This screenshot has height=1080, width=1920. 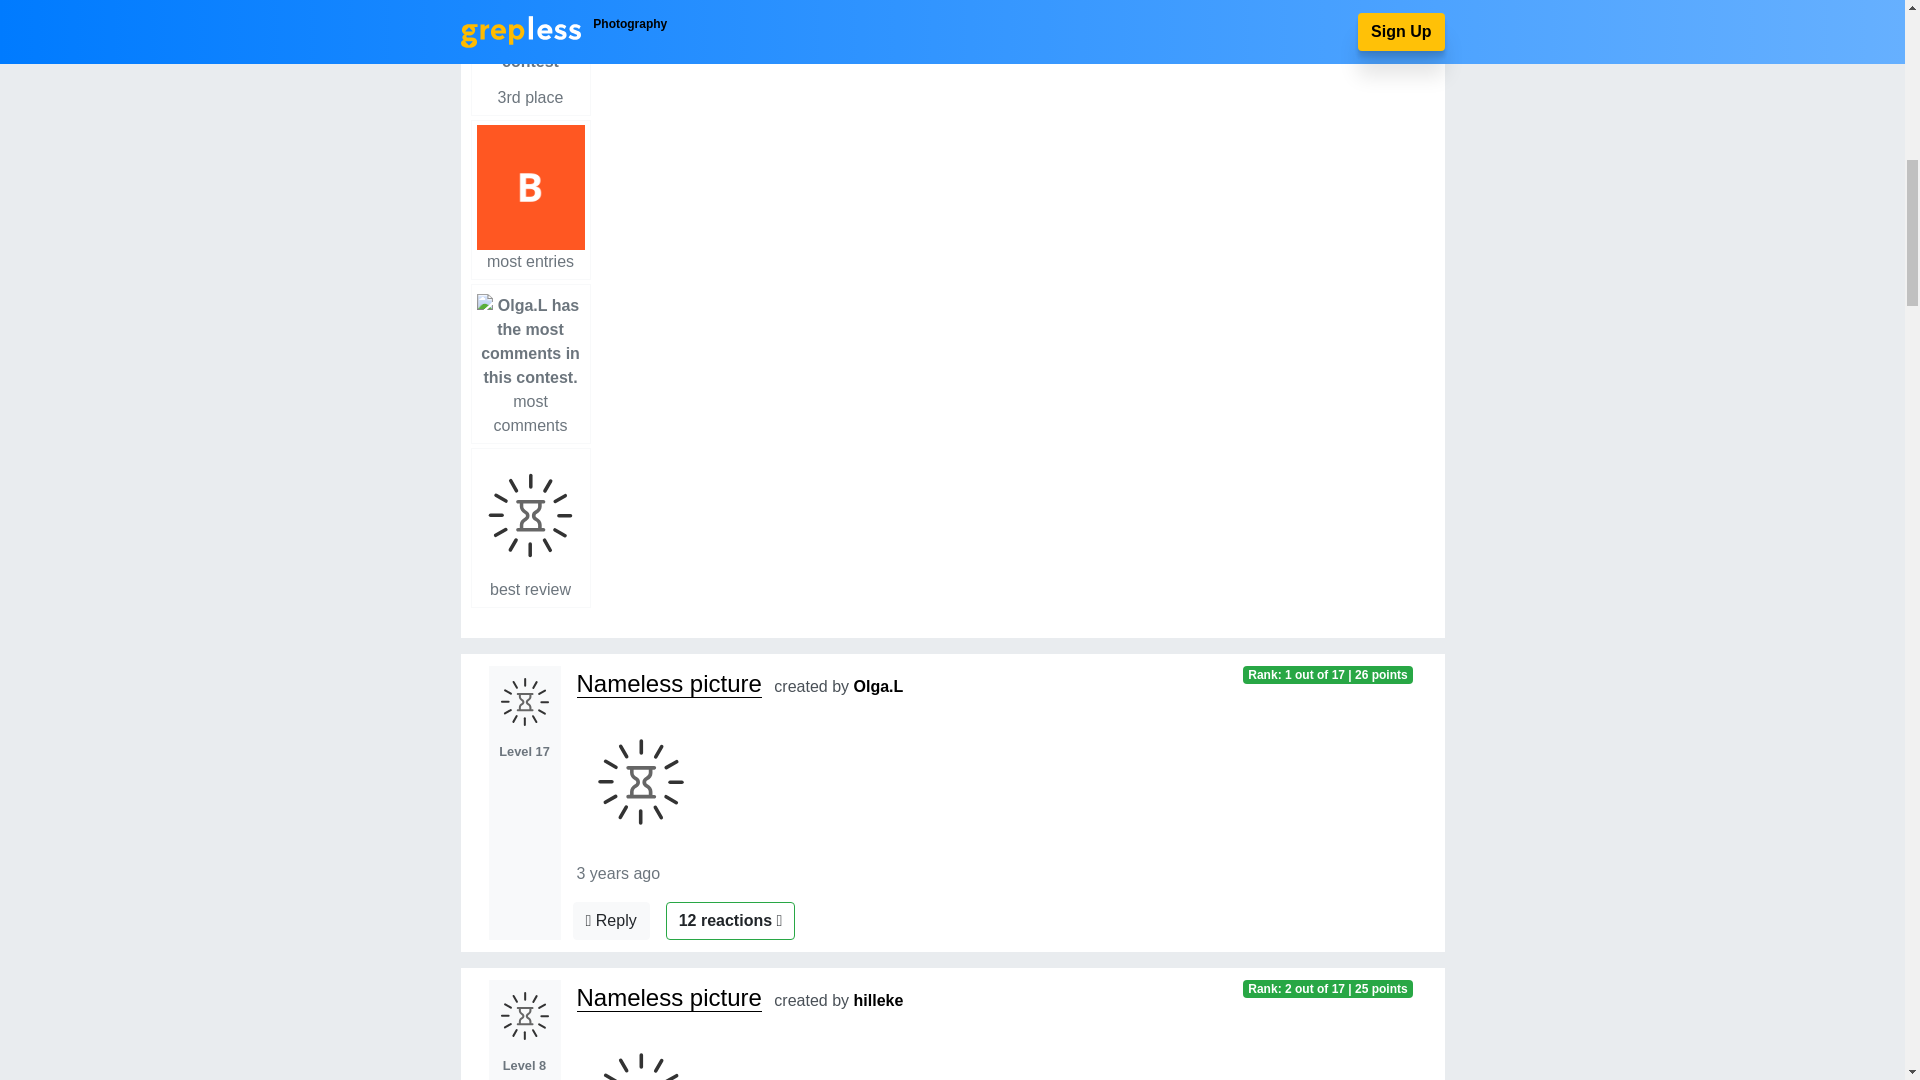 What do you see at coordinates (668, 997) in the screenshot?
I see `best review` at bounding box center [668, 997].